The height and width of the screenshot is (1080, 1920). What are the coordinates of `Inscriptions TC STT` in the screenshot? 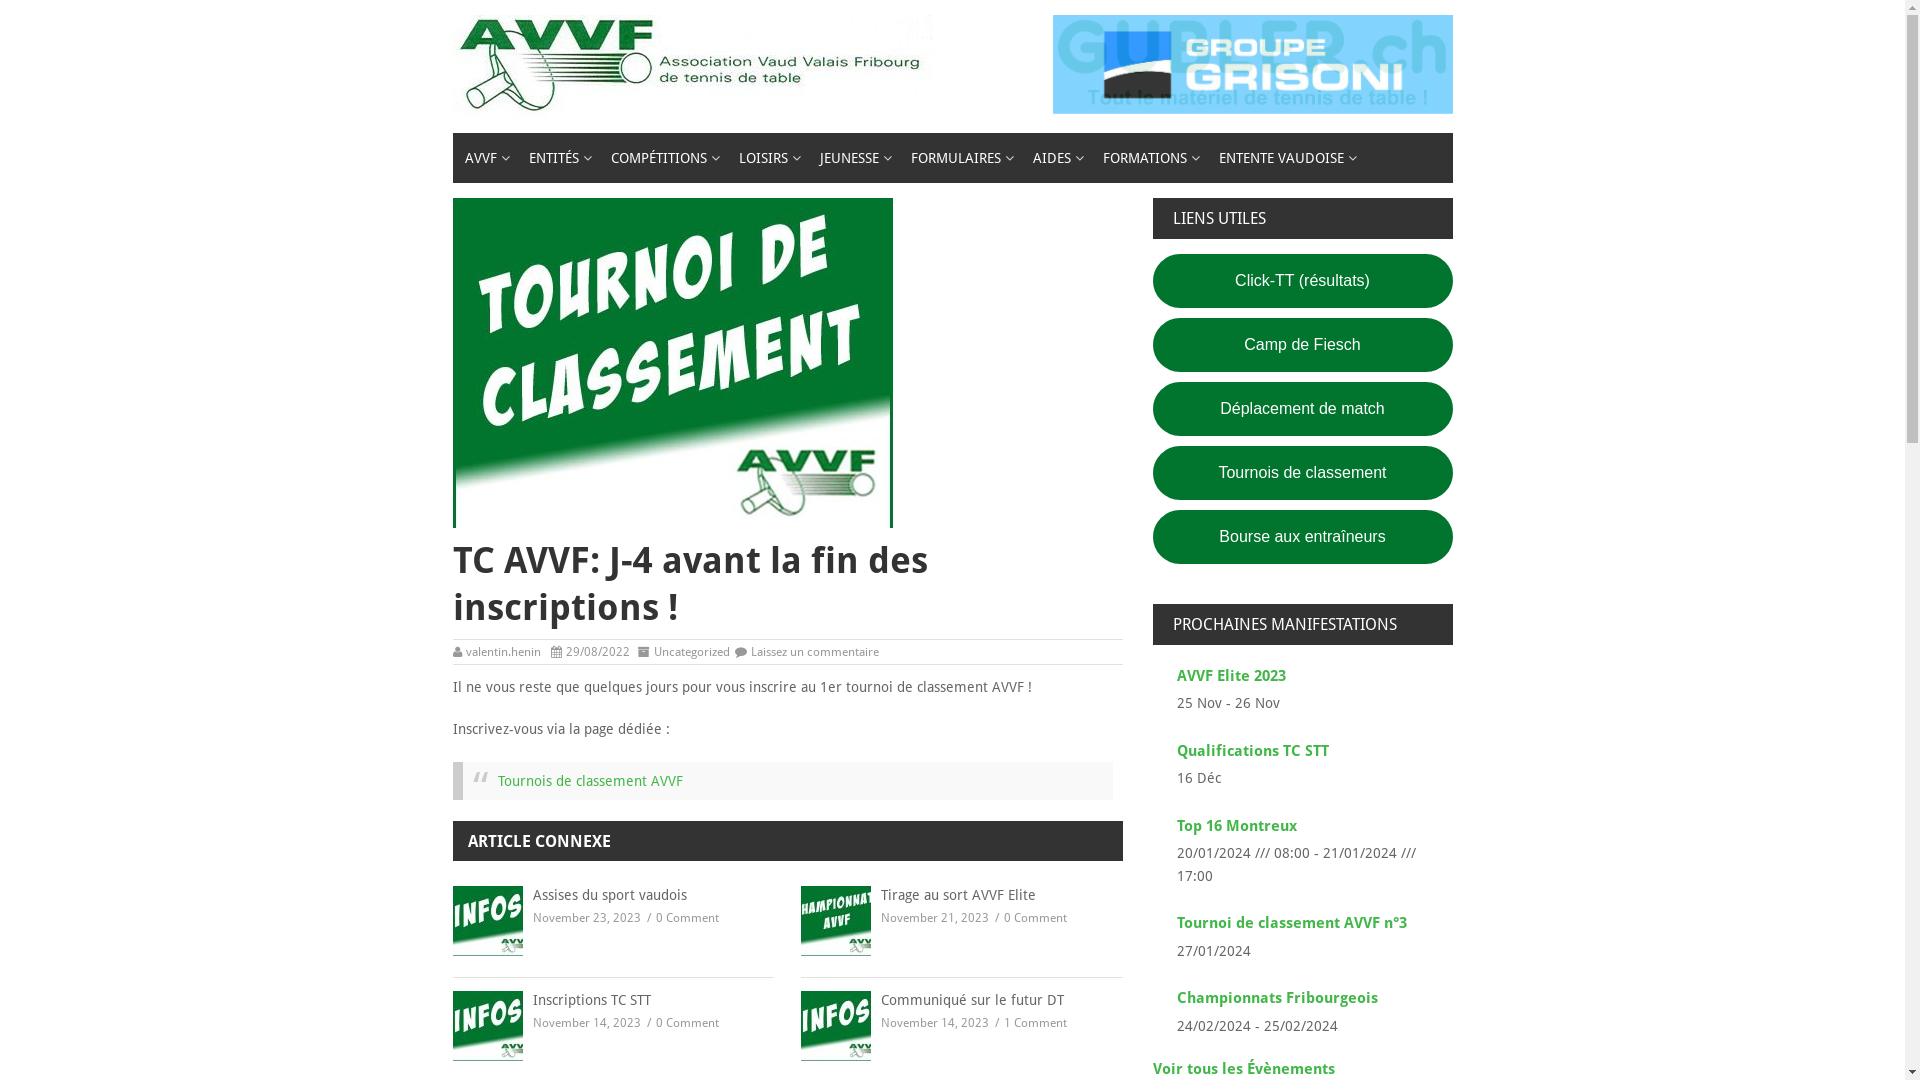 It's located at (613, 1001).